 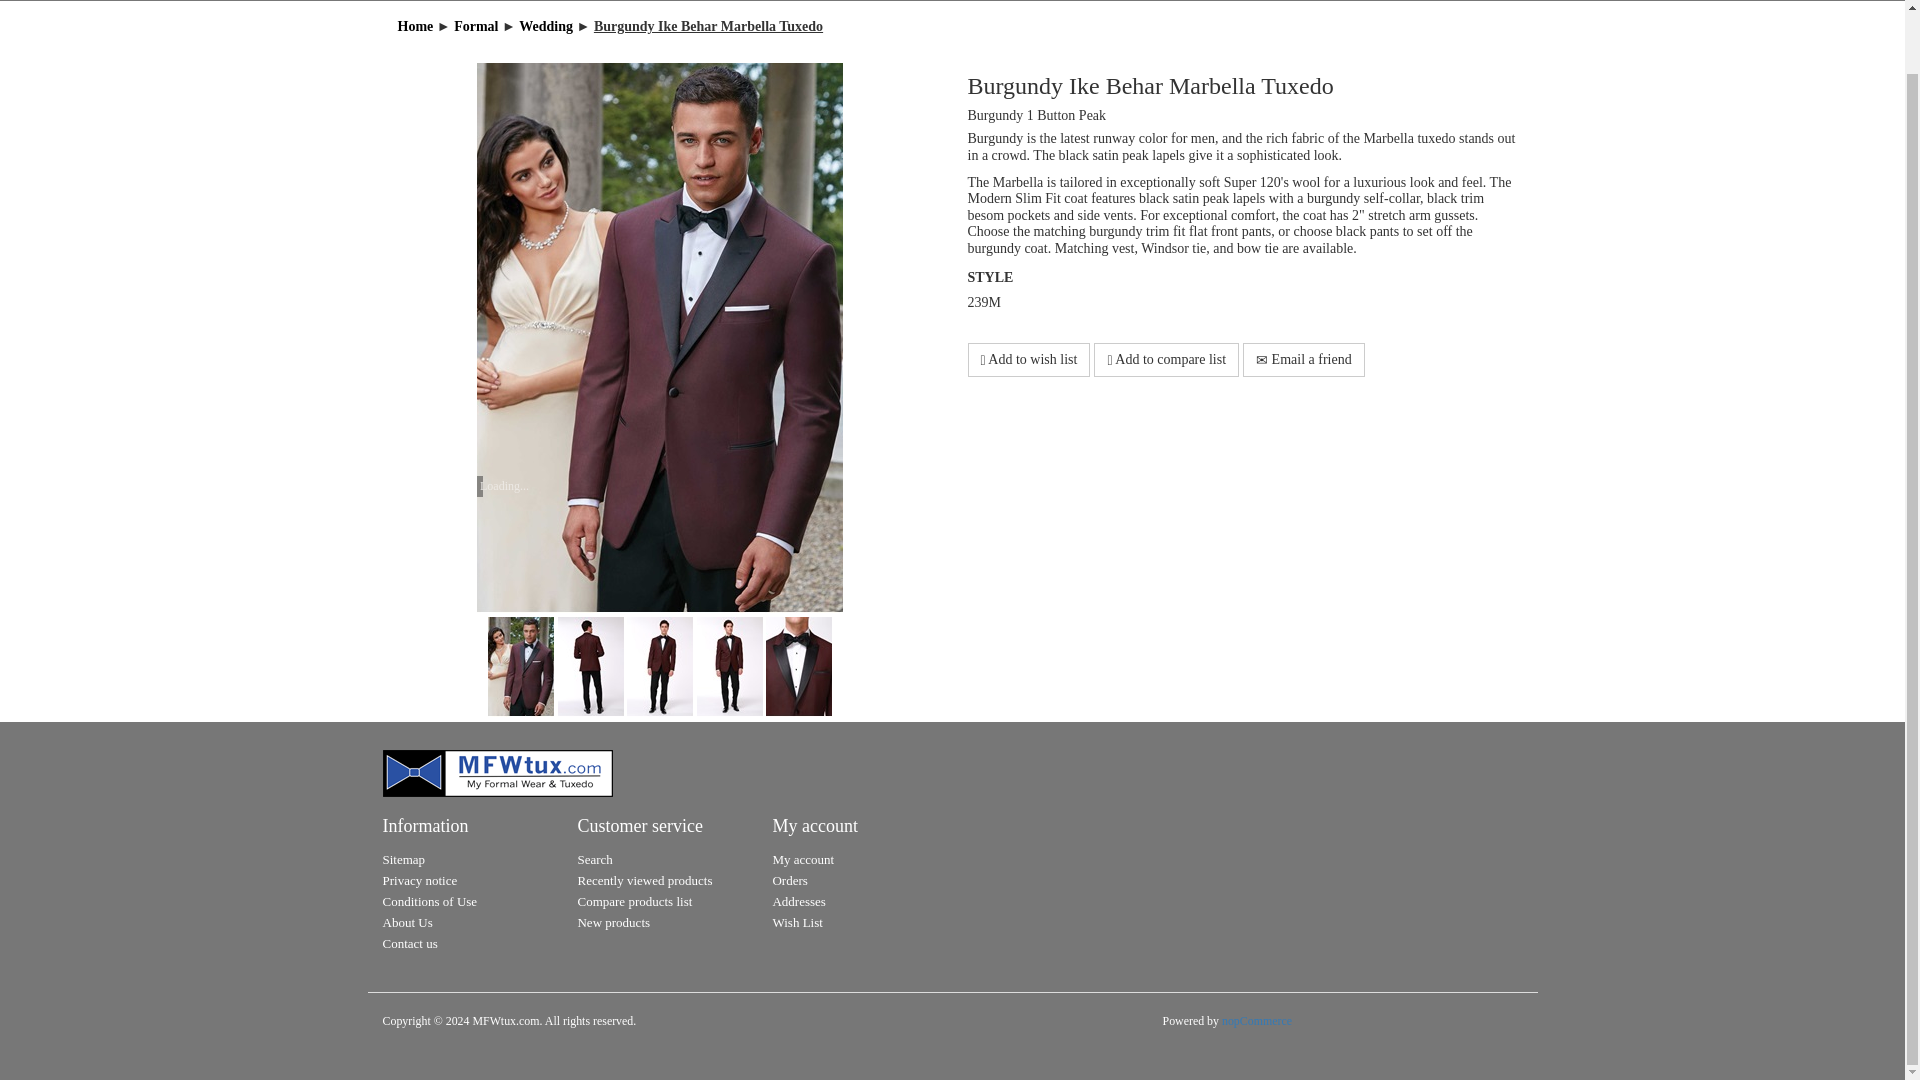 What do you see at coordinates (592, 664) in the screenshot?
I see `Picture of Burgundy Ike Behar Marbella Tuxedo` at bounding box center [592, 664].